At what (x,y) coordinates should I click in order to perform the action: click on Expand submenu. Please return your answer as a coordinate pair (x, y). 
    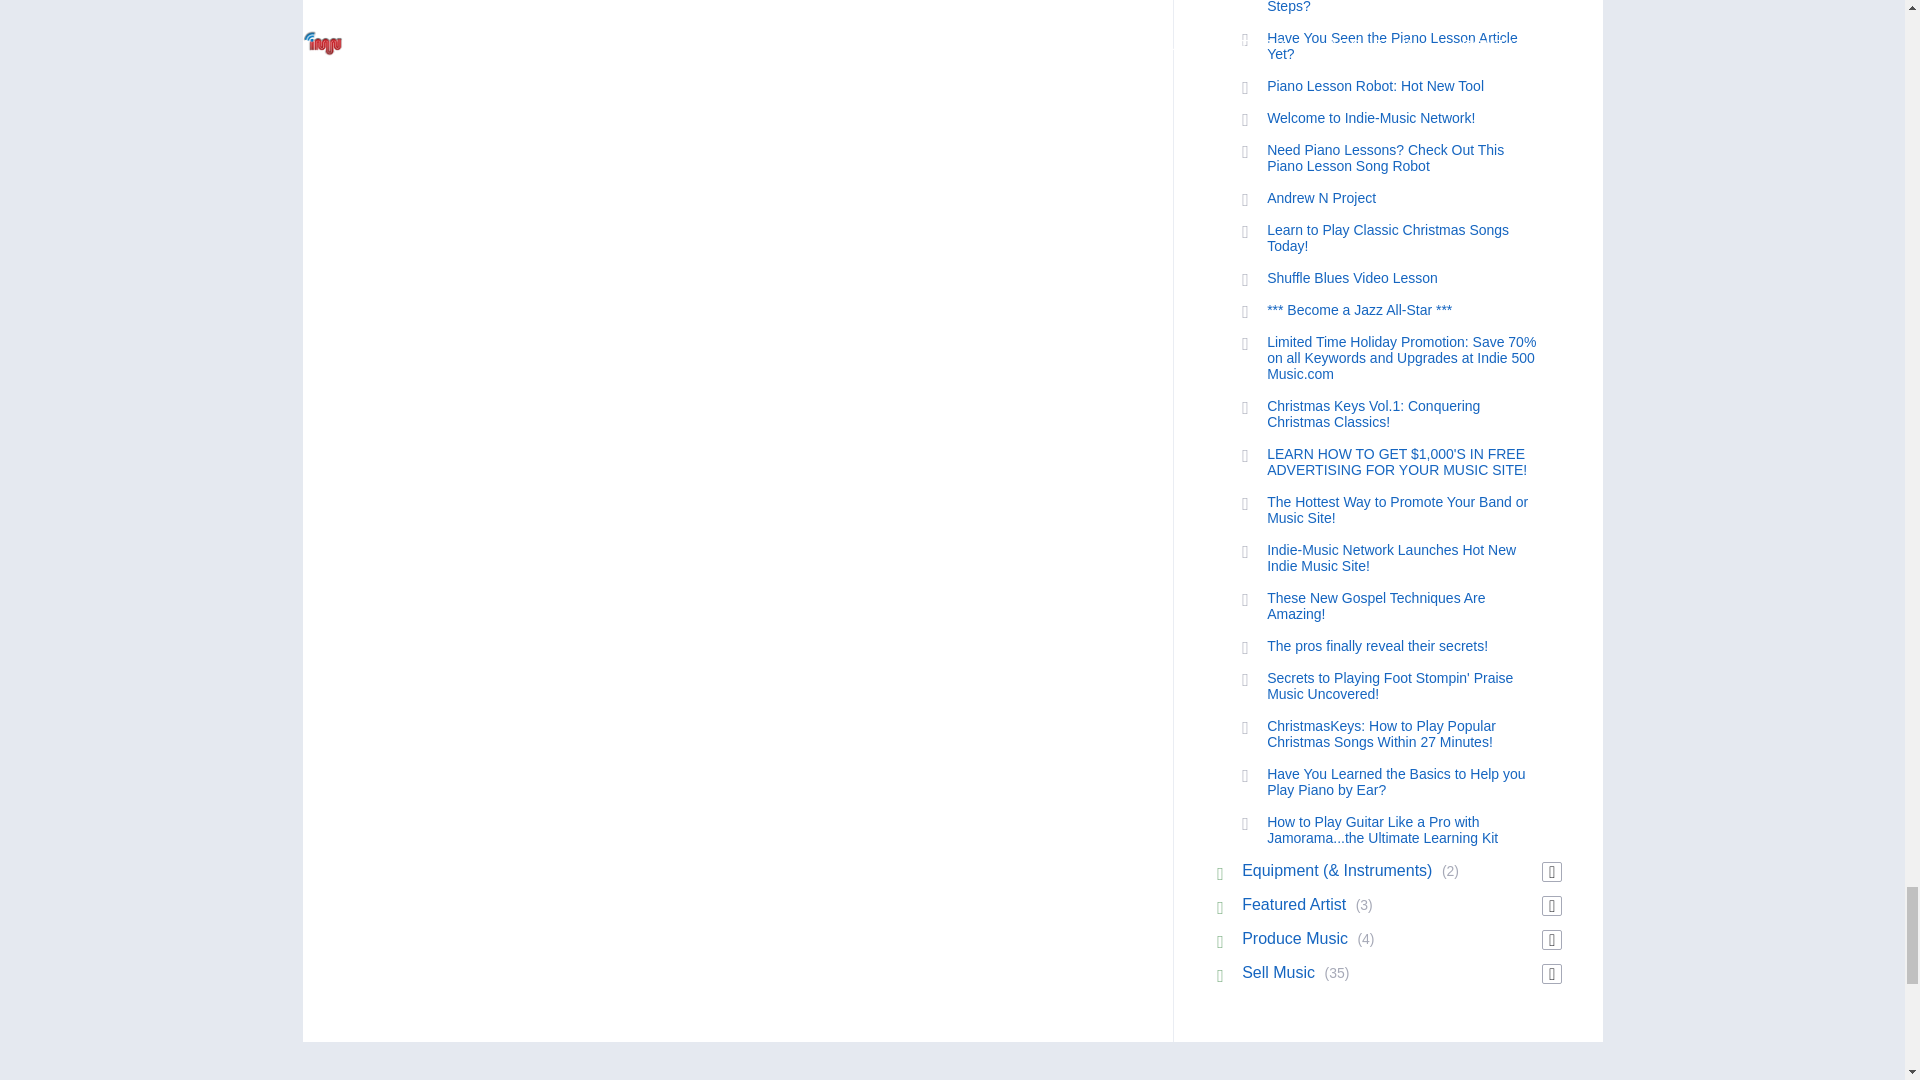
    Looking at the image, I should click on (1552, 872).